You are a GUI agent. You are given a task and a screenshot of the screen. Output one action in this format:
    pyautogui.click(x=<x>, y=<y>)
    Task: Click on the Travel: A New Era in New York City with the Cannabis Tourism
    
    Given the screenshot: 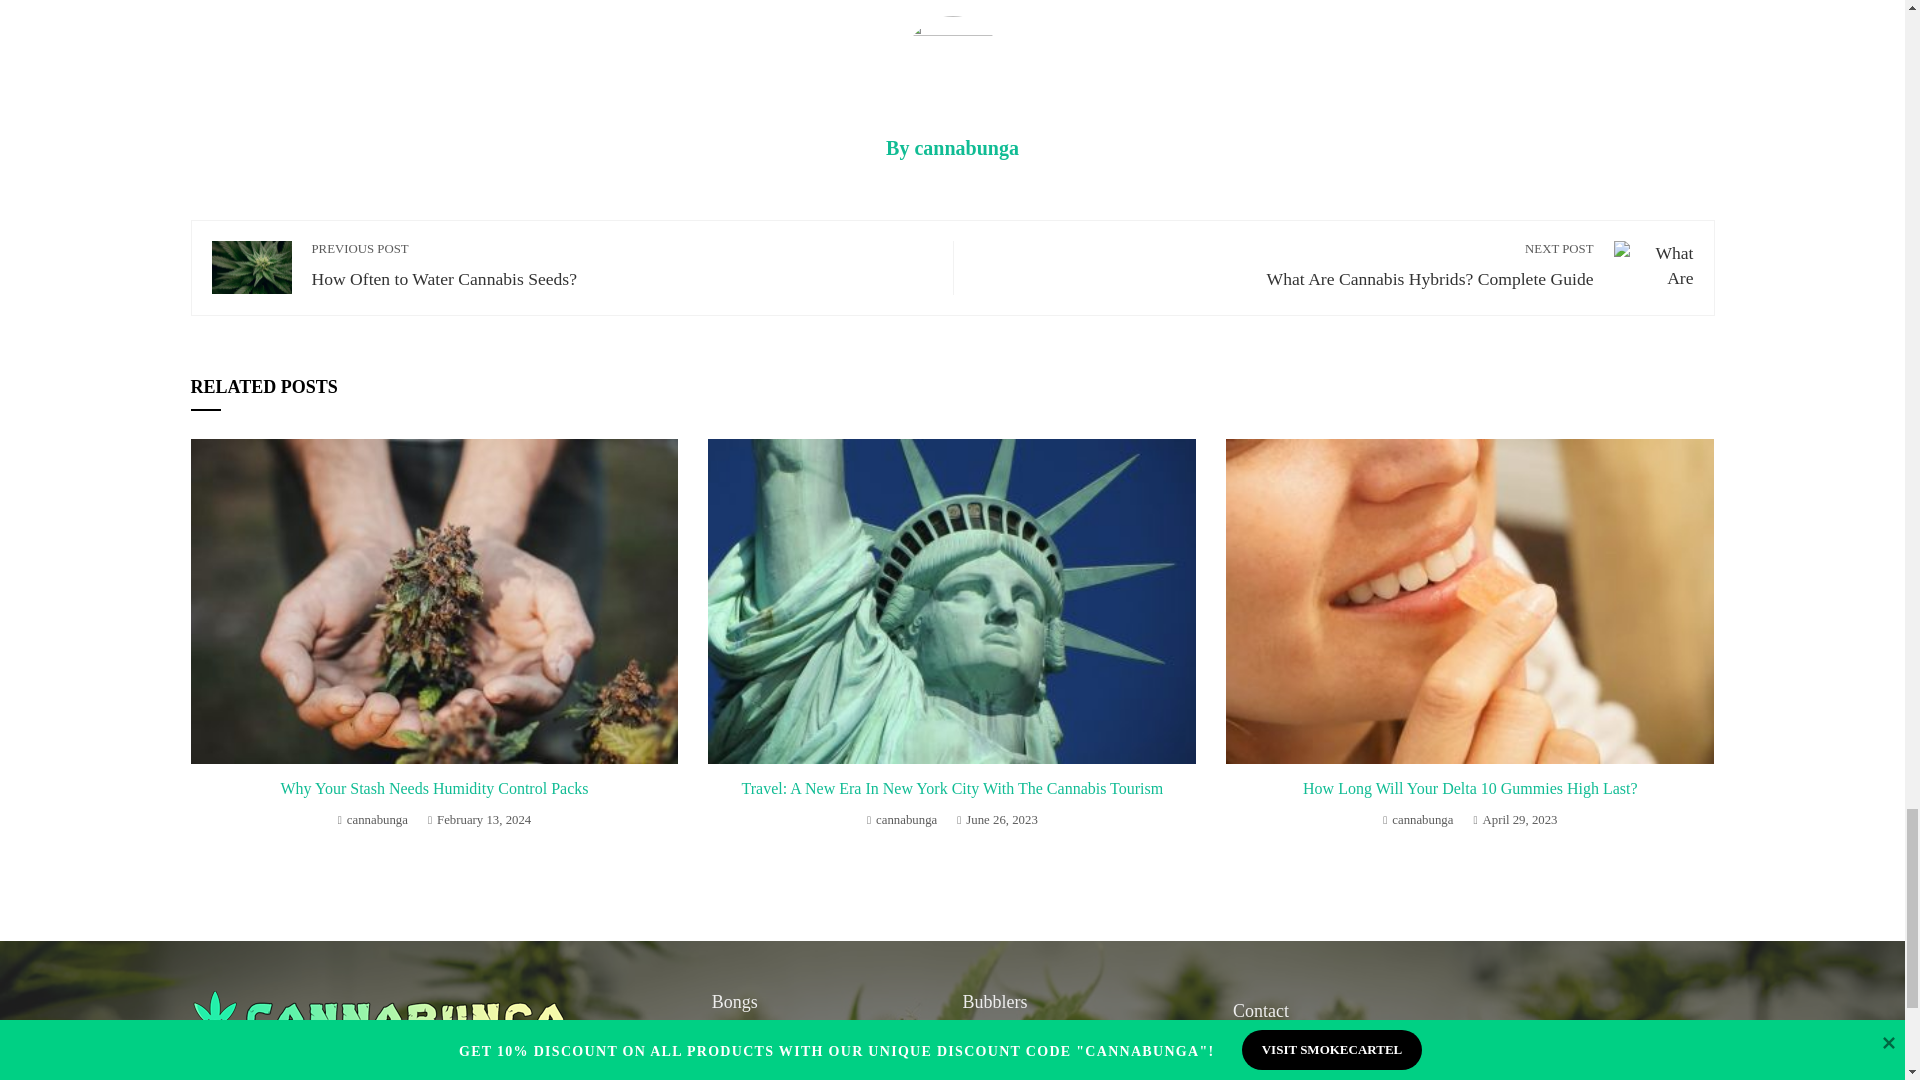 What is the action you would take?
    pyautogui.click(x=952, y=788)
    